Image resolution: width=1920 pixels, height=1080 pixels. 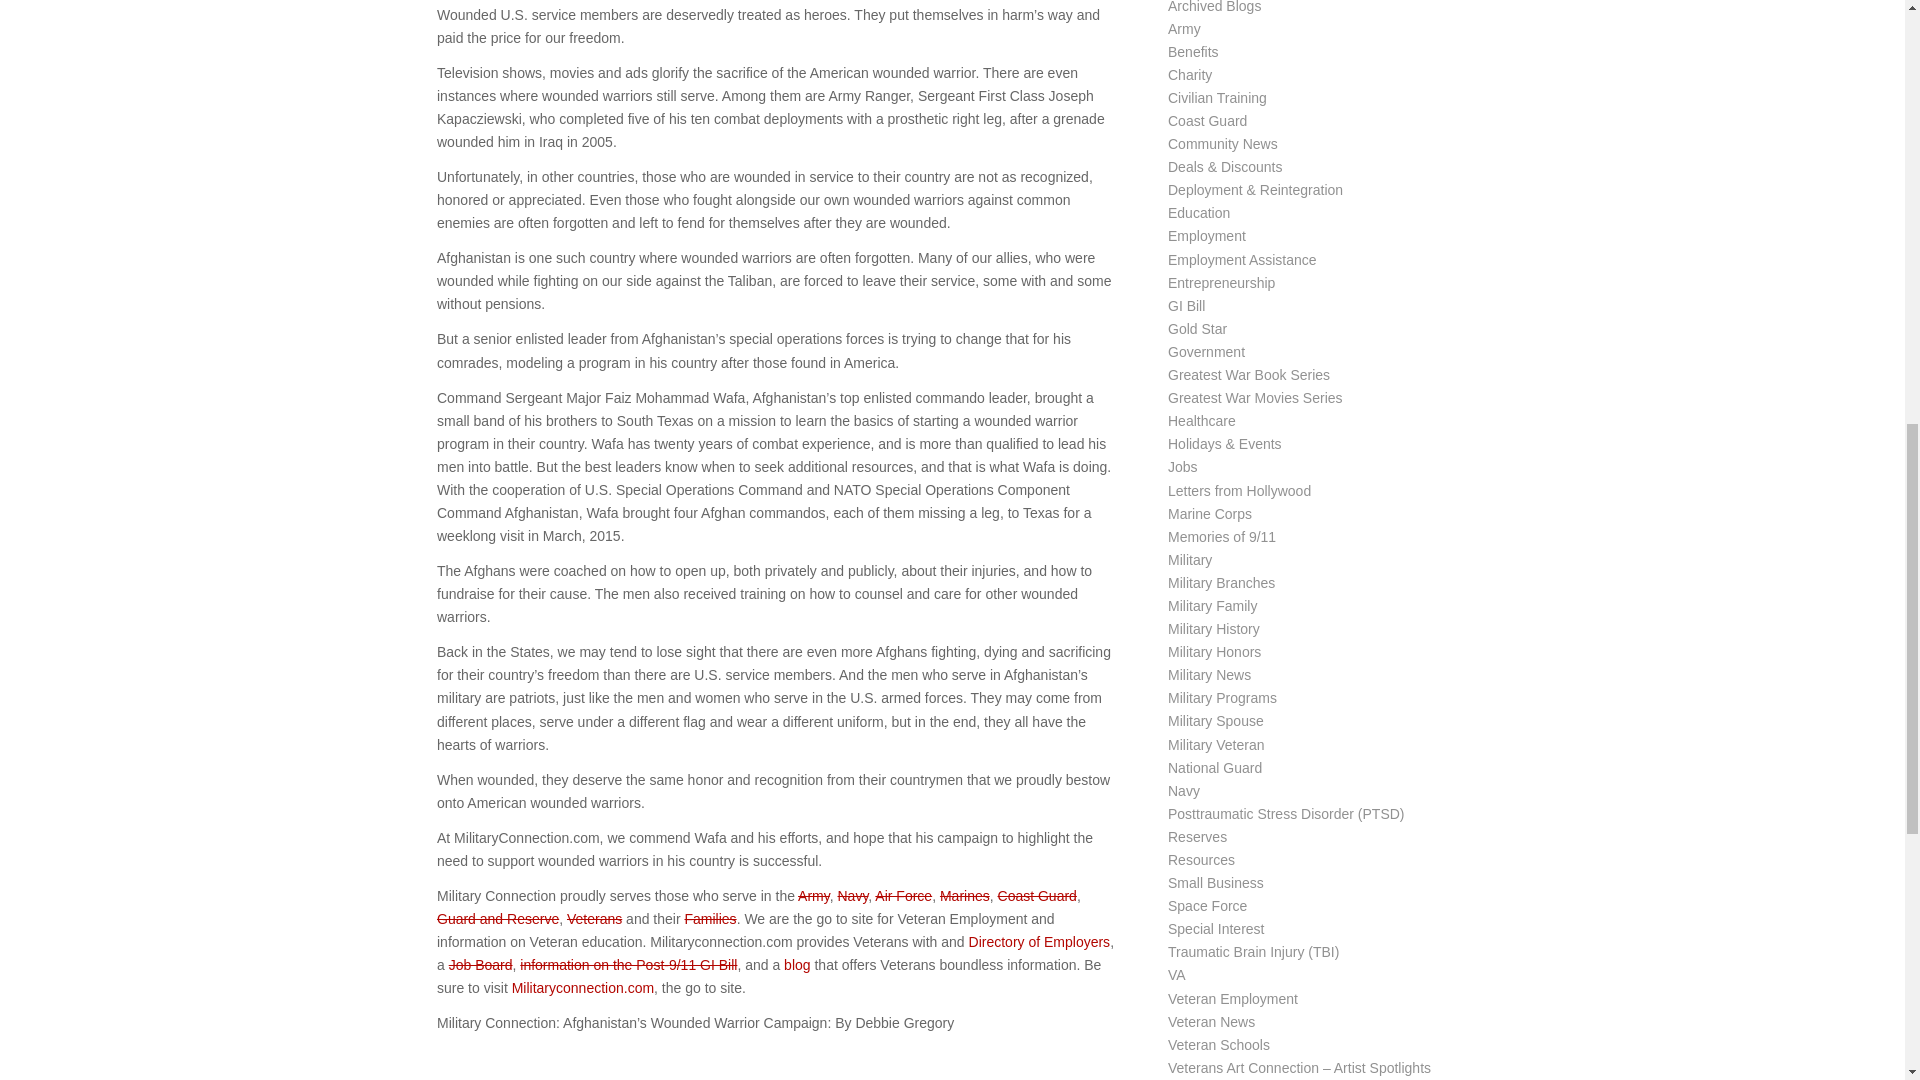 What do you see at coordinates (903, 895) in the screenshot?
I see `Air Force` at bounding box center [903, 895].